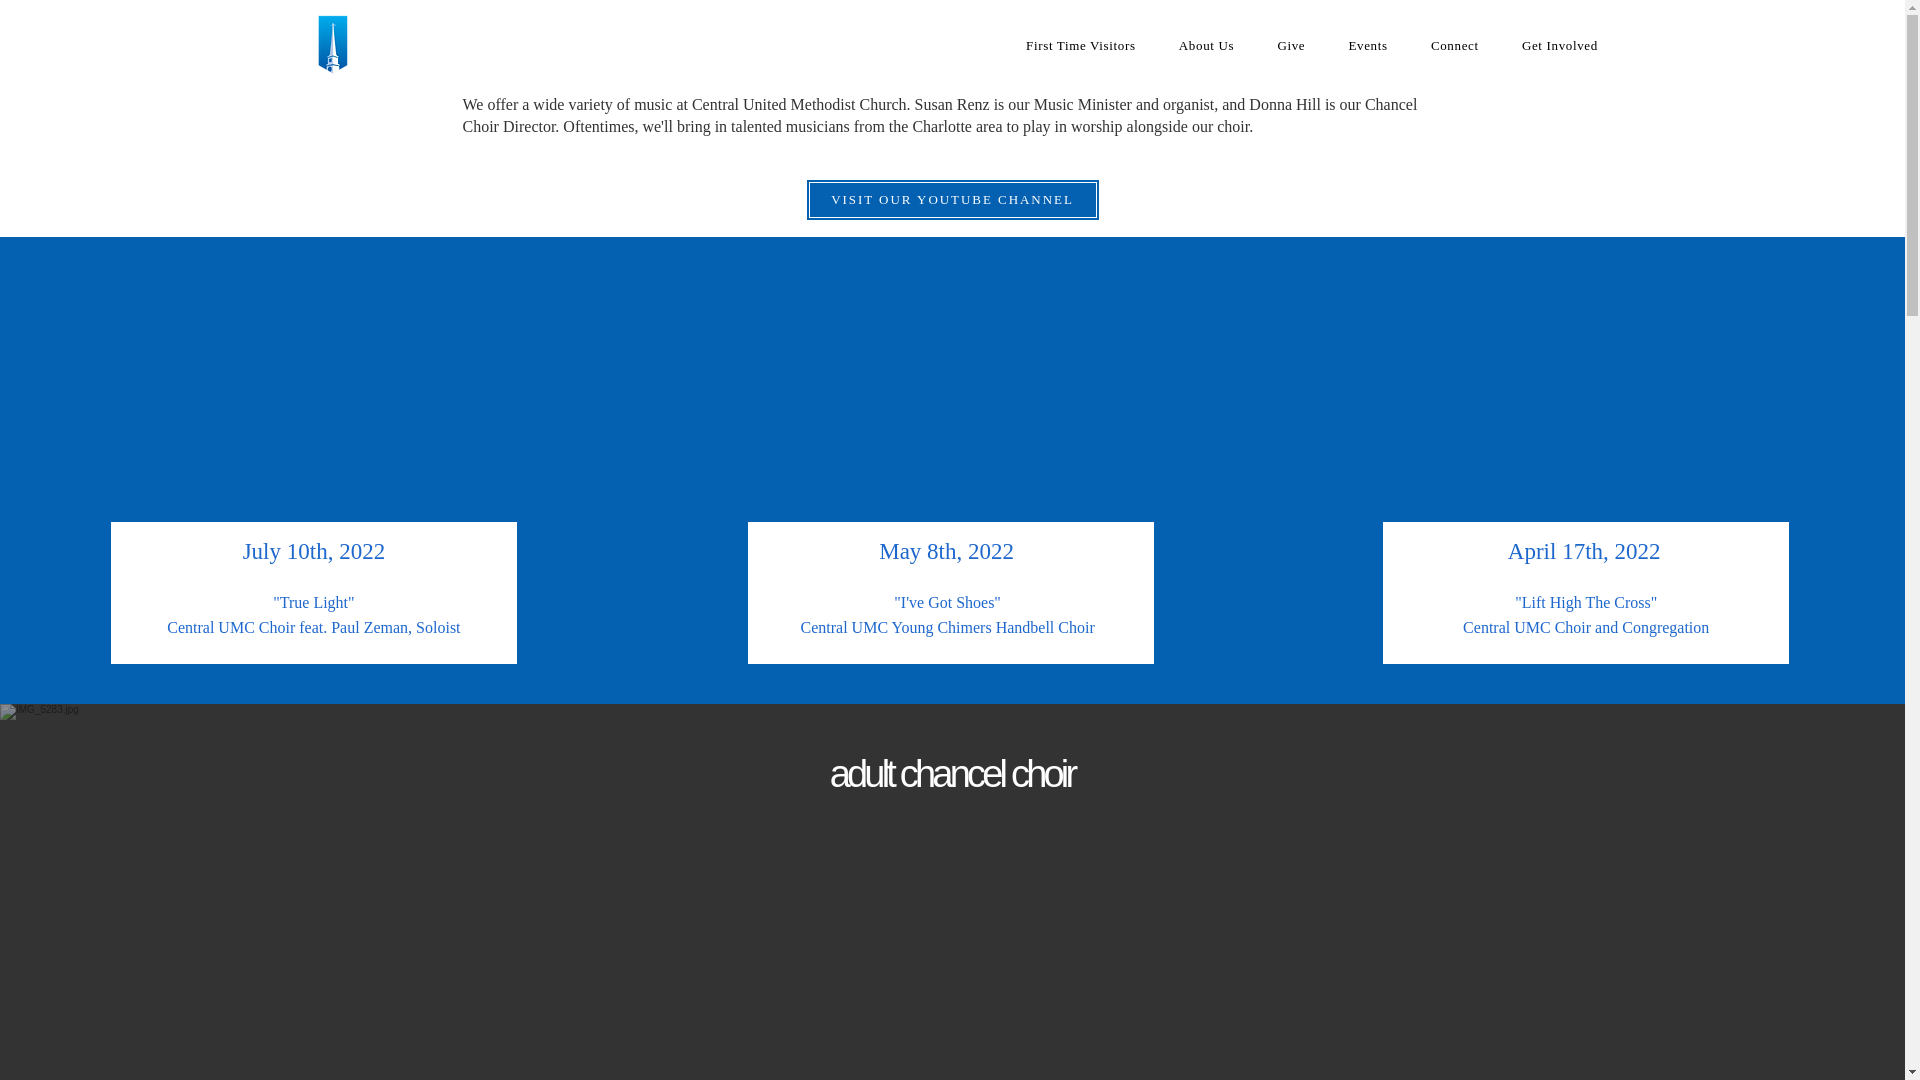 This screenshot has width=1920, height=1080. I want to click on Give, so click(1290, 46).